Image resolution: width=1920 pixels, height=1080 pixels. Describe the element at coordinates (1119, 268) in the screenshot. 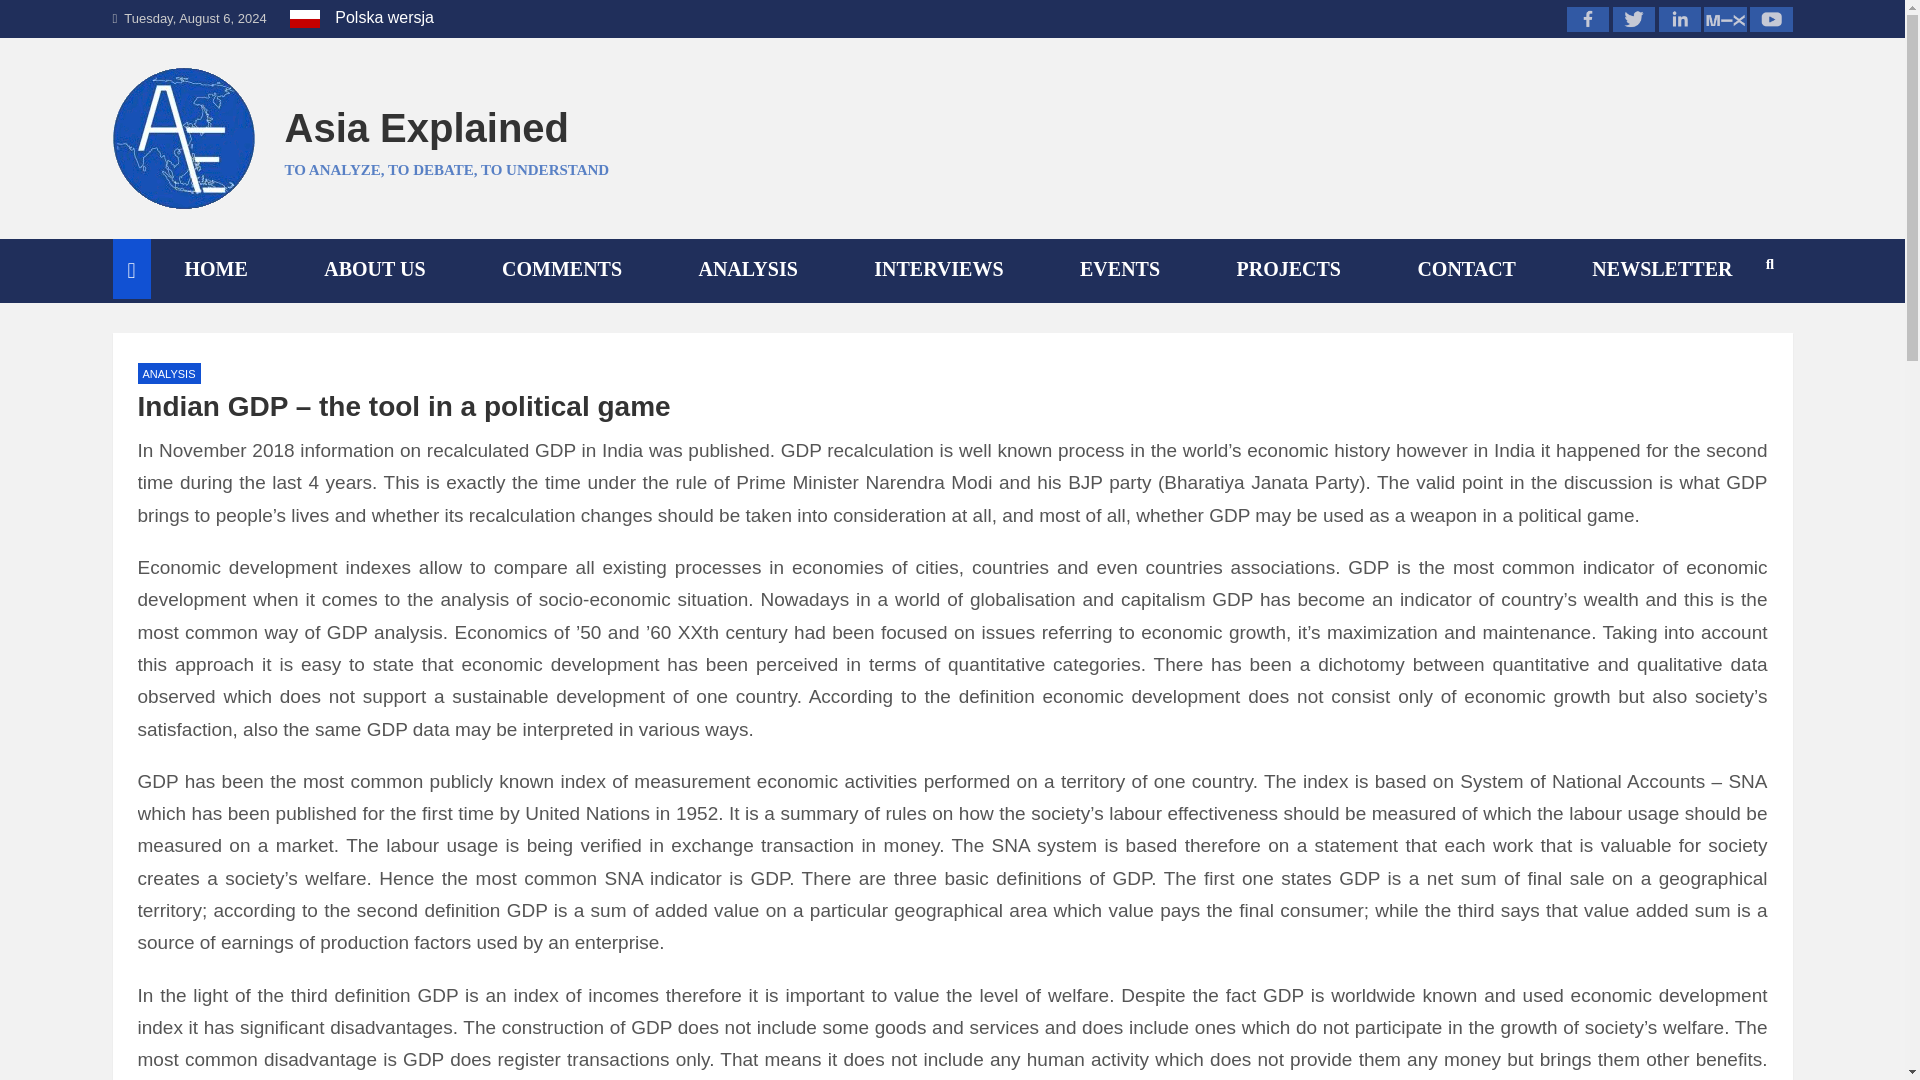

I see `EVENTS` at that location.